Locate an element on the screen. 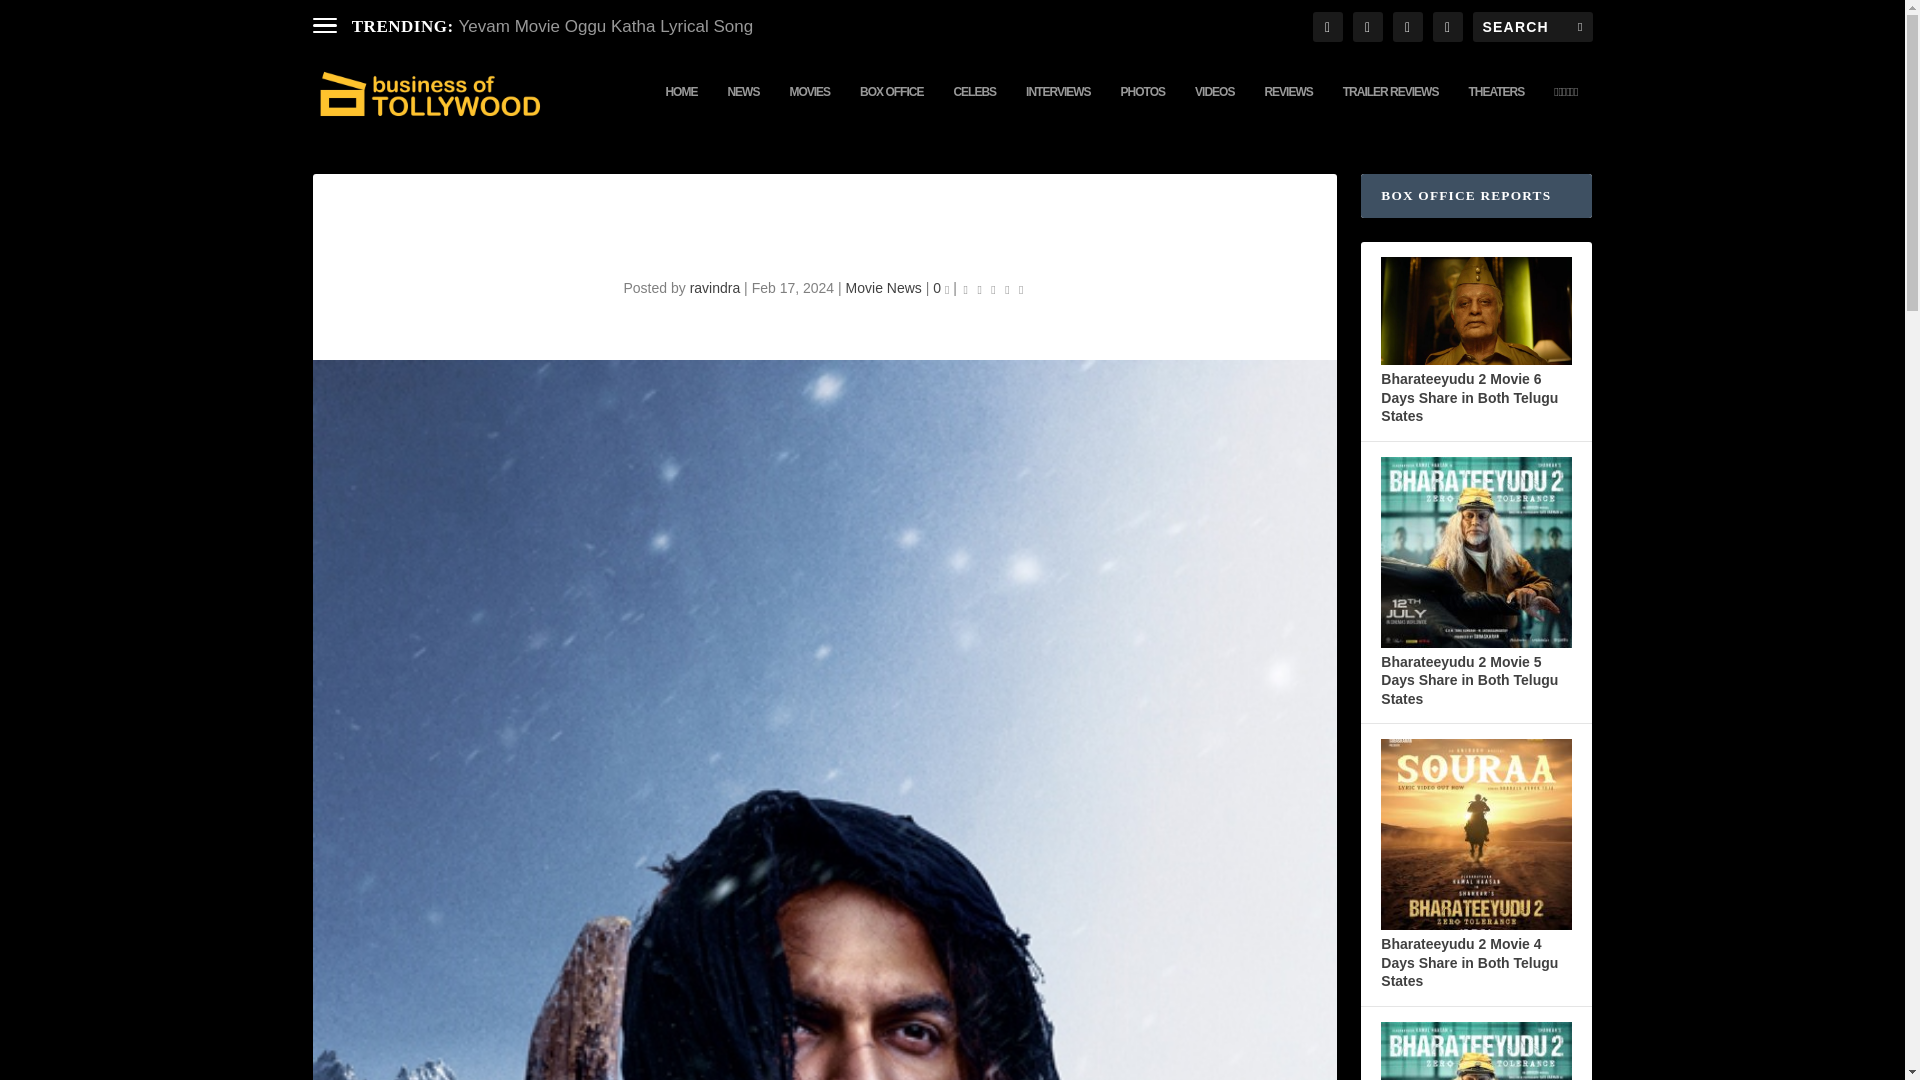 Image resolution: width=1920 pixels, height=1080 pixels. REVIEWS is located at coordinates (1287, 108).